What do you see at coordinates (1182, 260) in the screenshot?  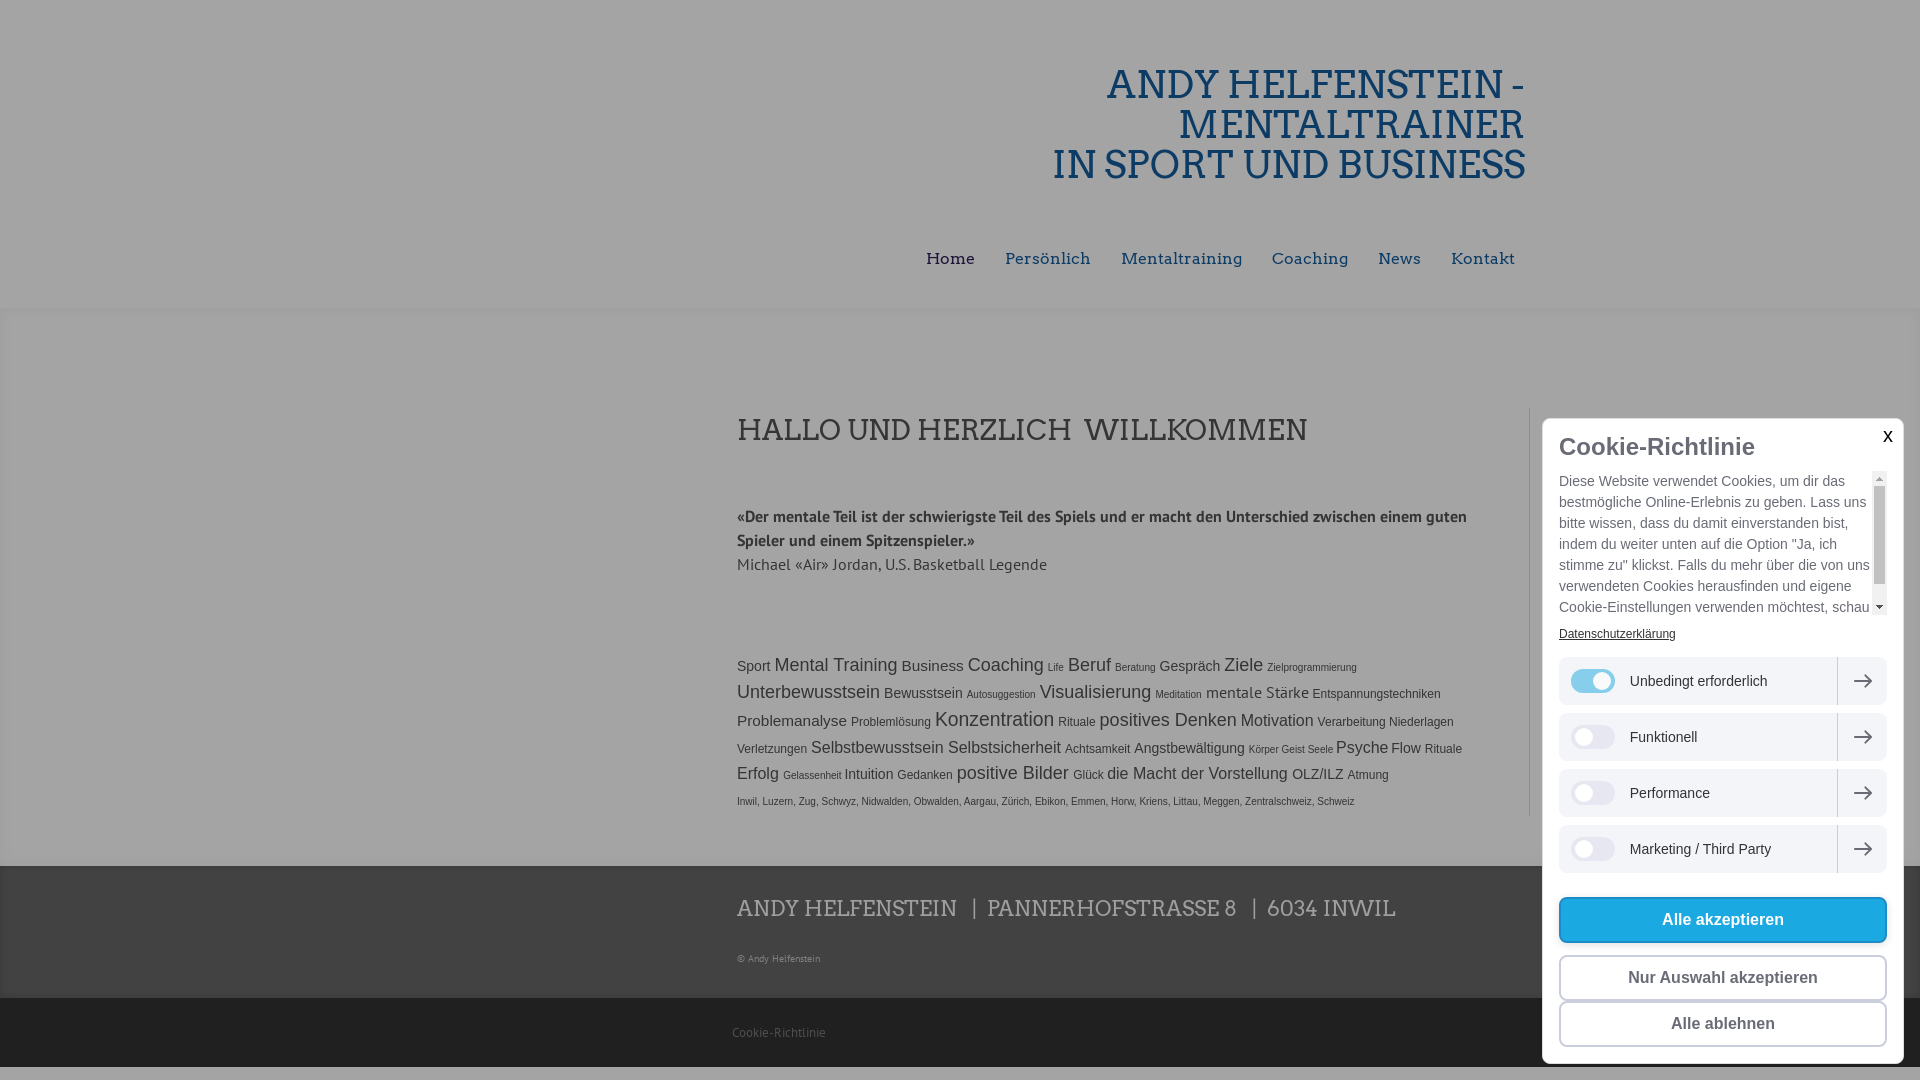 I see `Mentaltraining` at bounding box center [1182, 260].